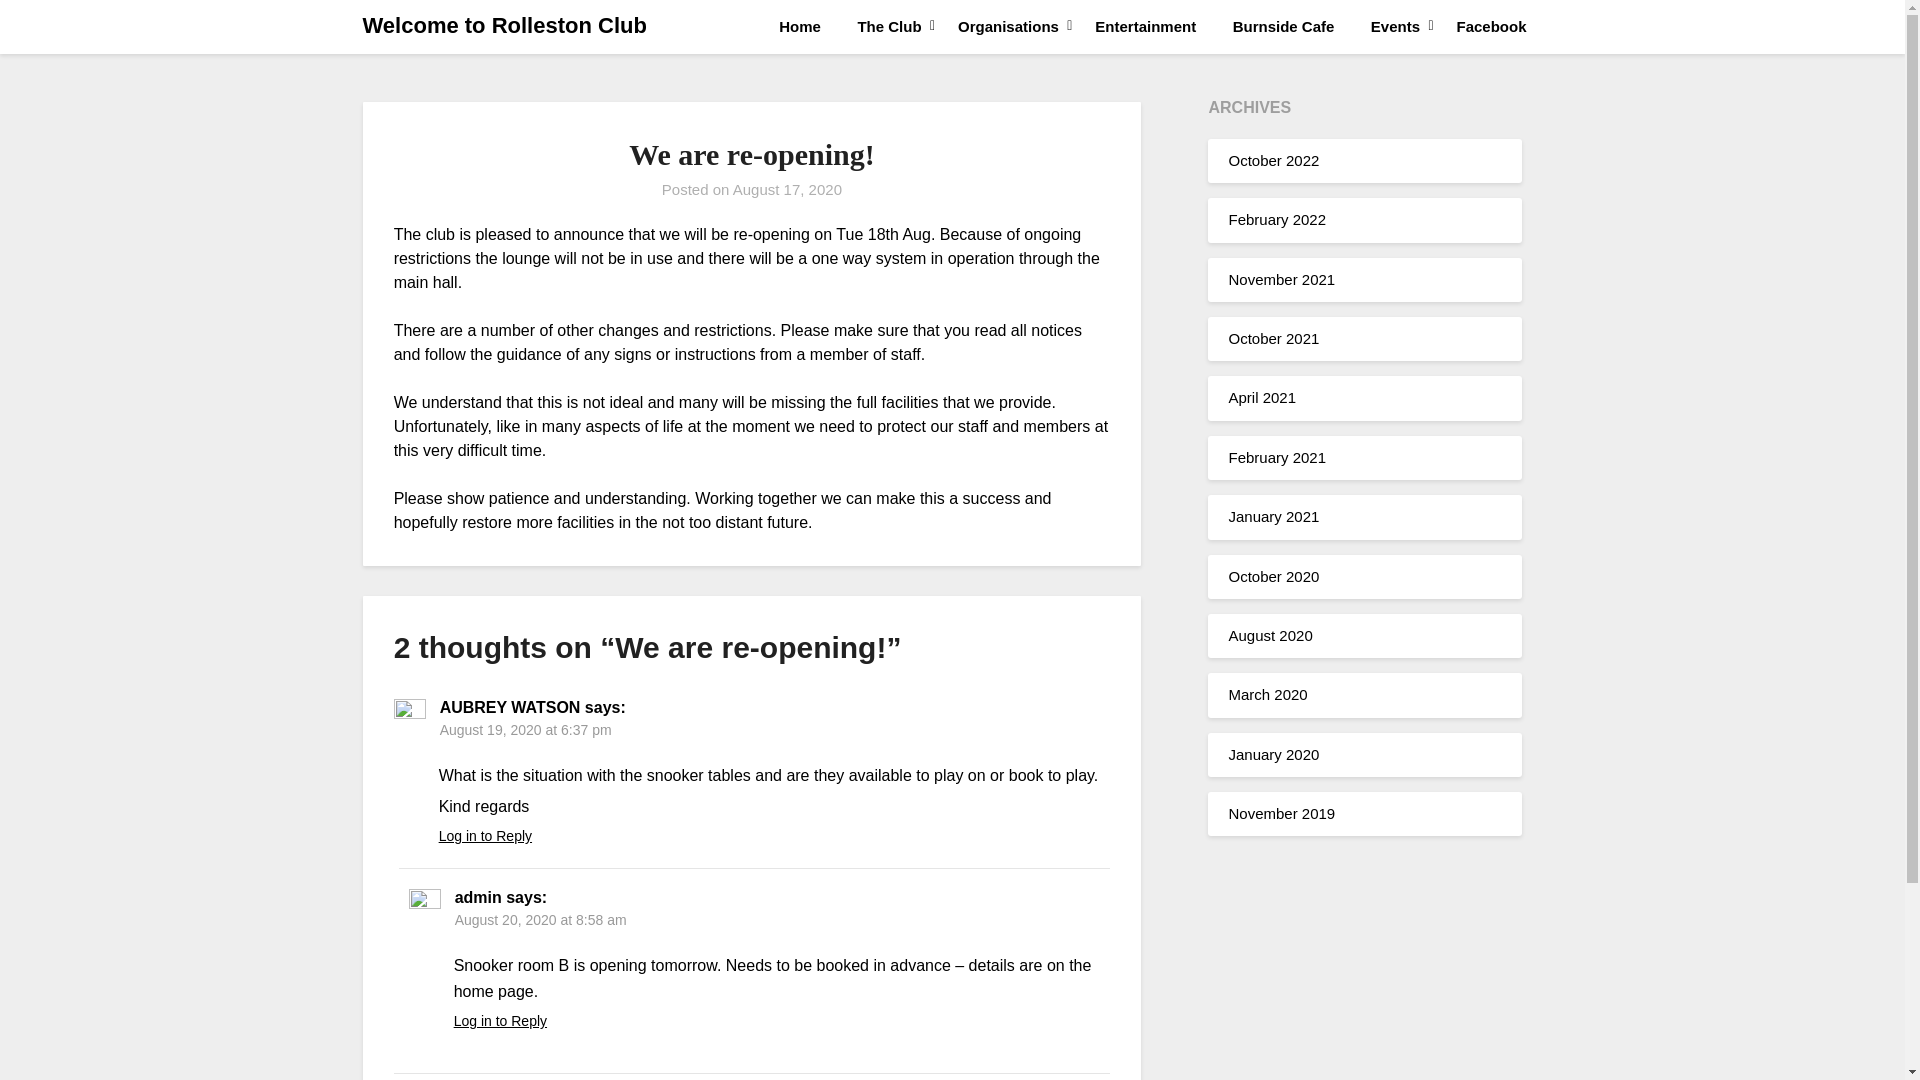  What do you see at coordinates (541, 919) in the screenshot?
I see `August 20, 2020 at 8:58 am` at bounding box center [541, 919].